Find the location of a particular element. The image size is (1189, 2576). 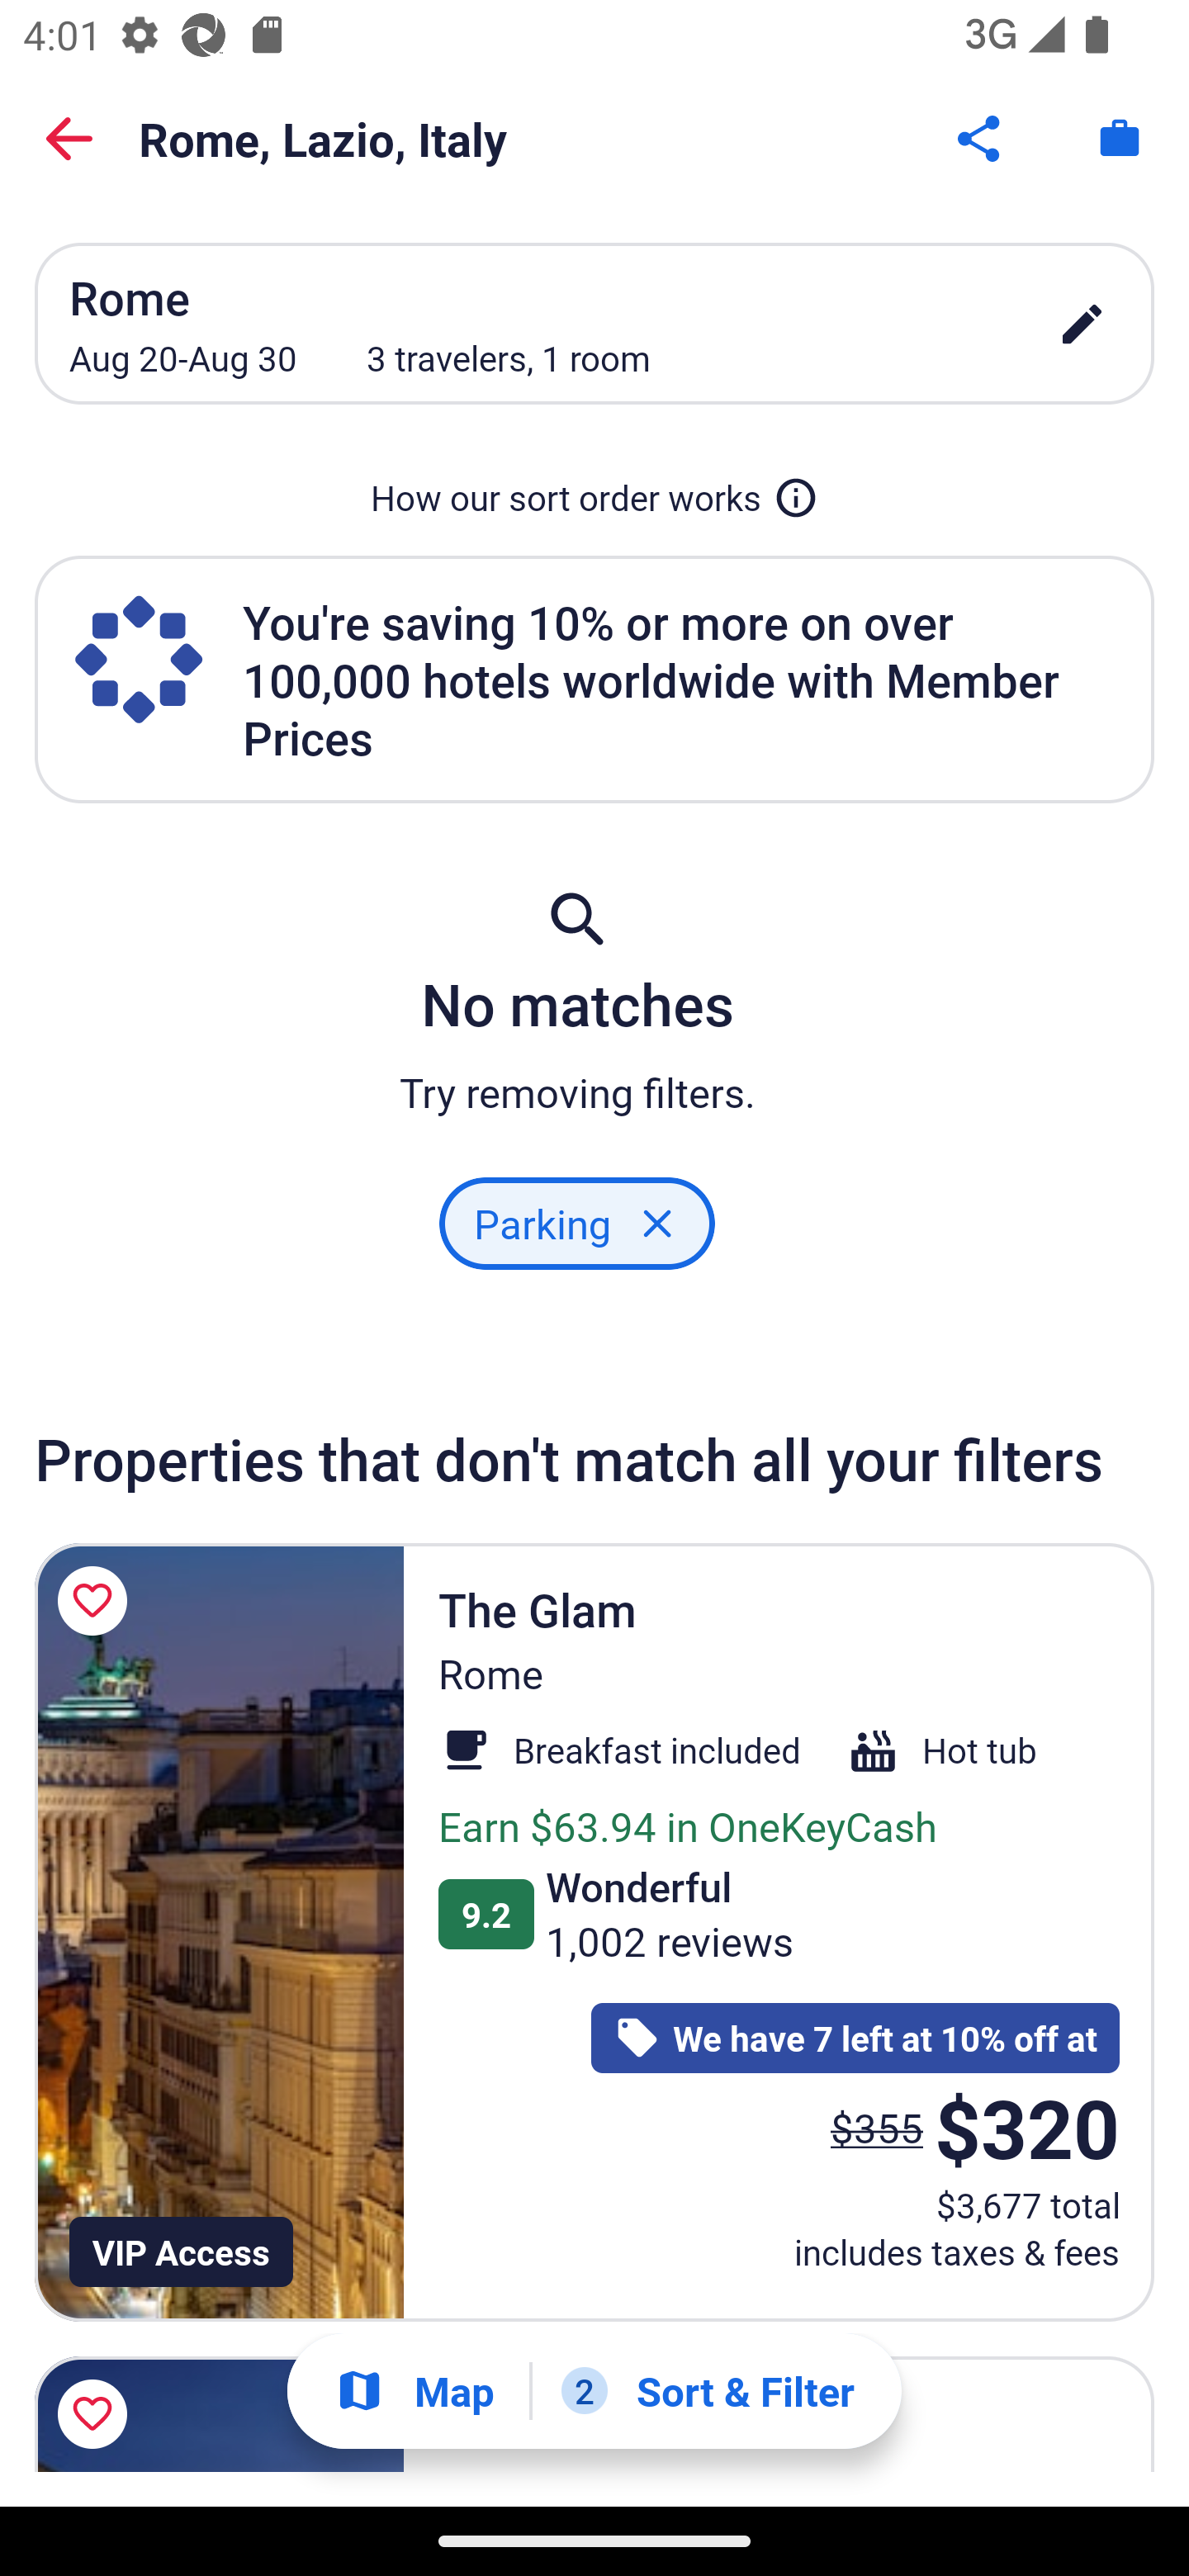

Rome Aug 20-Aug 30 3 travelers, 1 room edit is located at coordinates (594, 323).